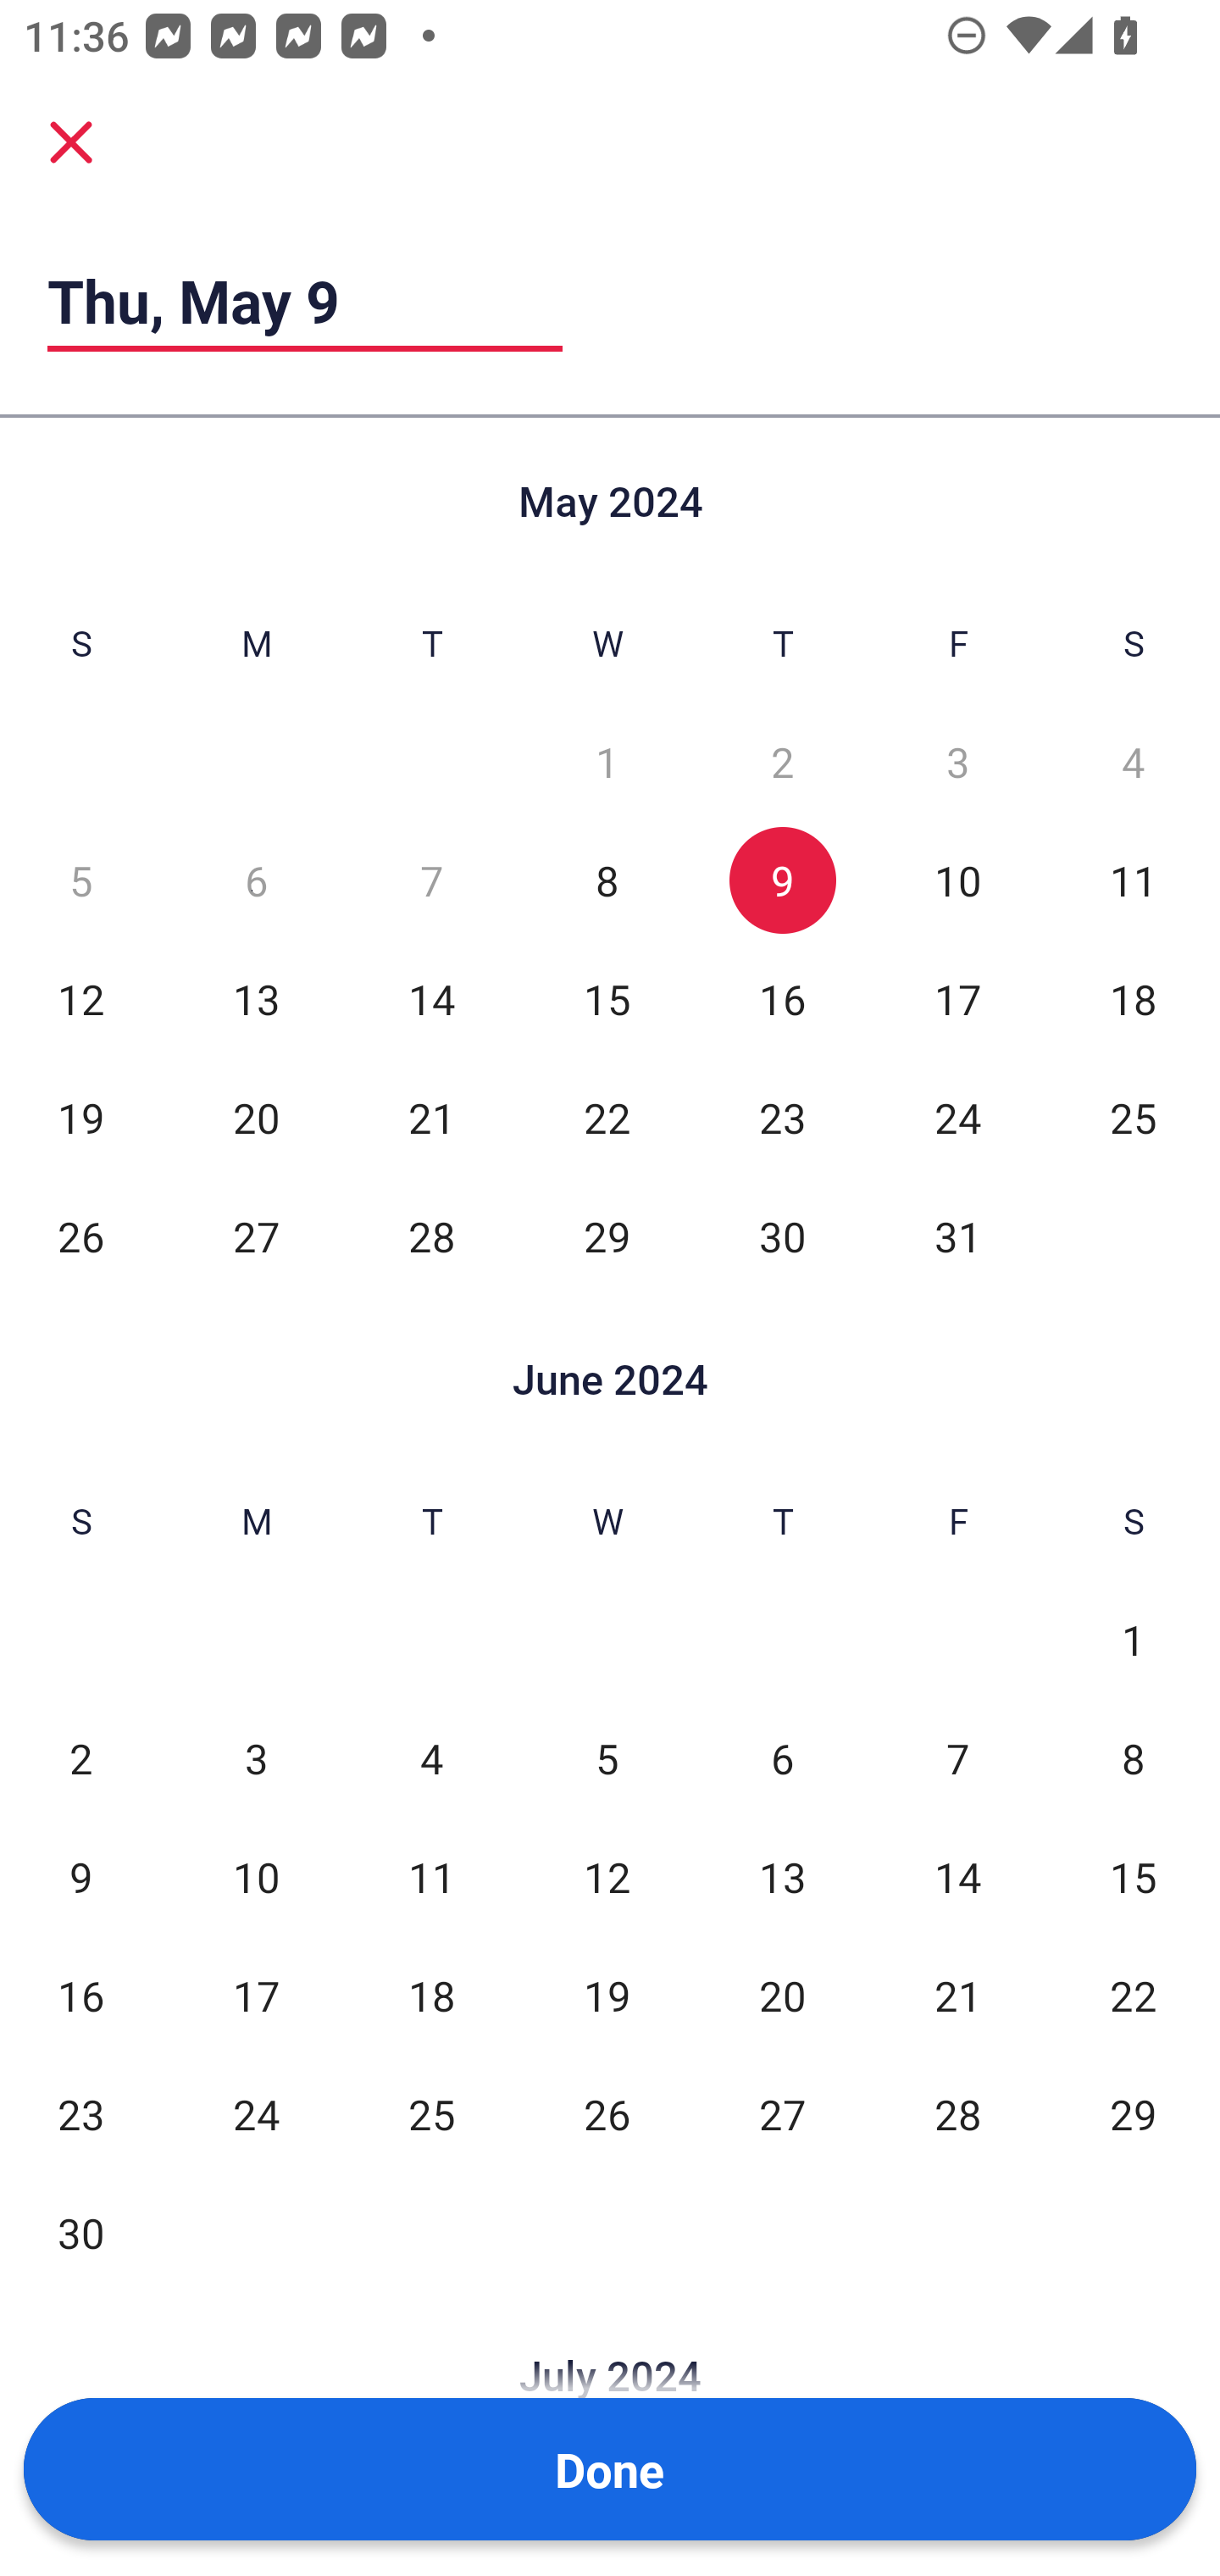 The width and height of the screenshot is (1220, 2576). What do you see at coordinates (1134, 1878) in the screenshot?
I see `15 Sat, Jun 15, Not Selected` at bounding box center [1134, 1878].